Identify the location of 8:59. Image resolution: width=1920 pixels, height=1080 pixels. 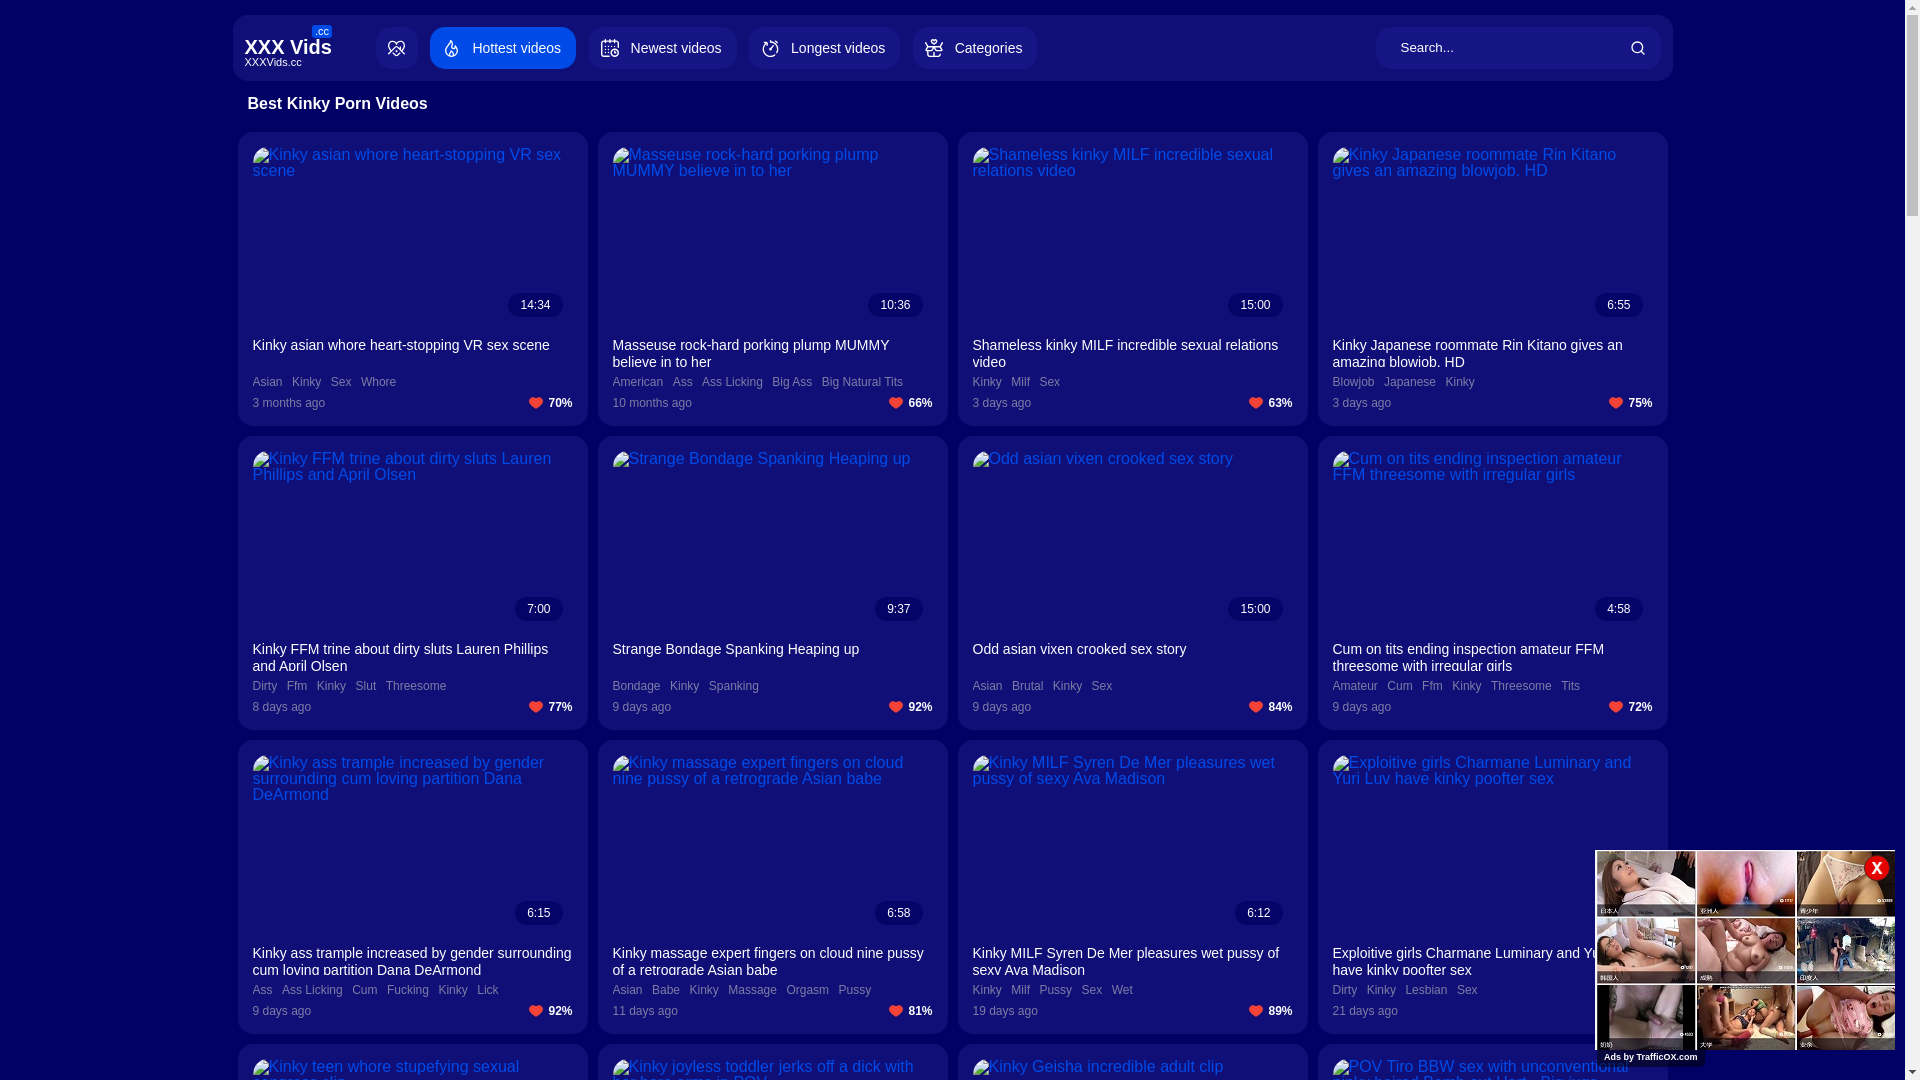
(1492, 845).